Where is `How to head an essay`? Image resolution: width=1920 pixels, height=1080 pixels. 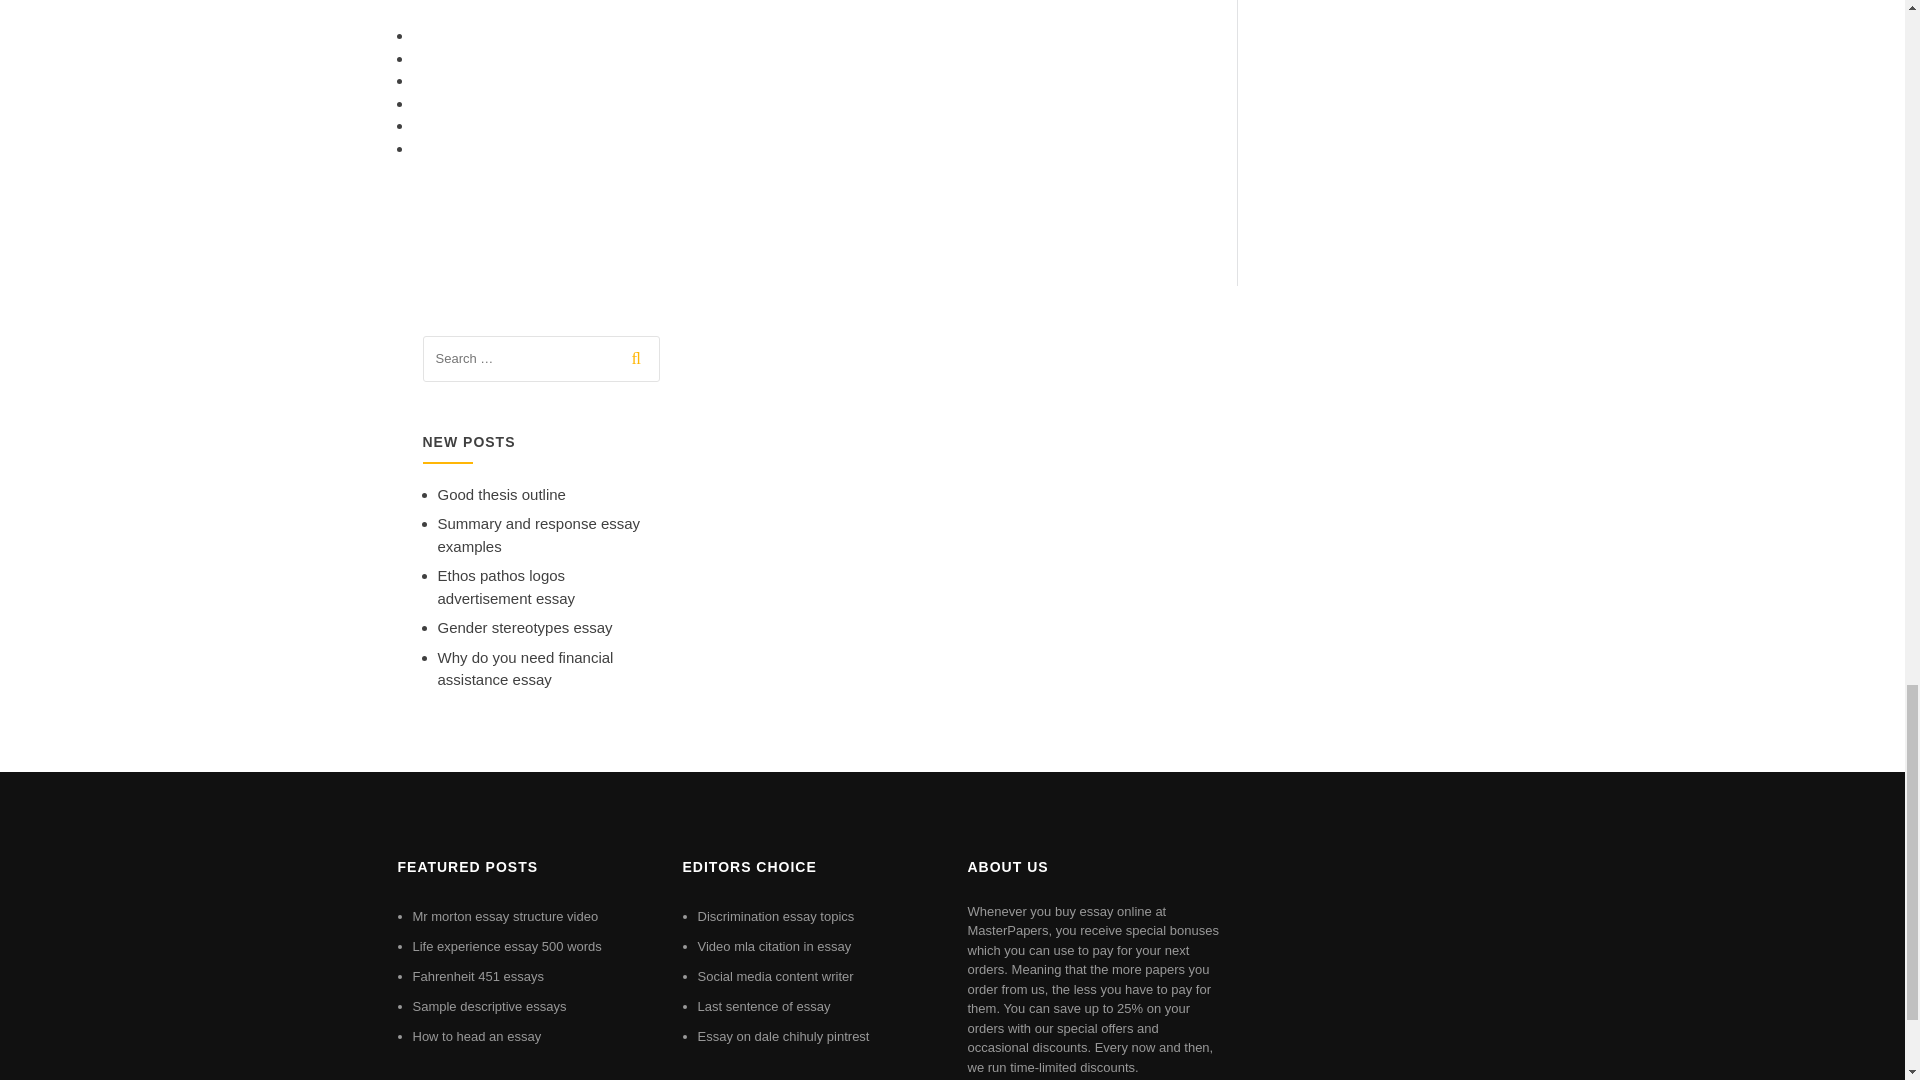 How to head an essay is located at coordinates (476, 1036).